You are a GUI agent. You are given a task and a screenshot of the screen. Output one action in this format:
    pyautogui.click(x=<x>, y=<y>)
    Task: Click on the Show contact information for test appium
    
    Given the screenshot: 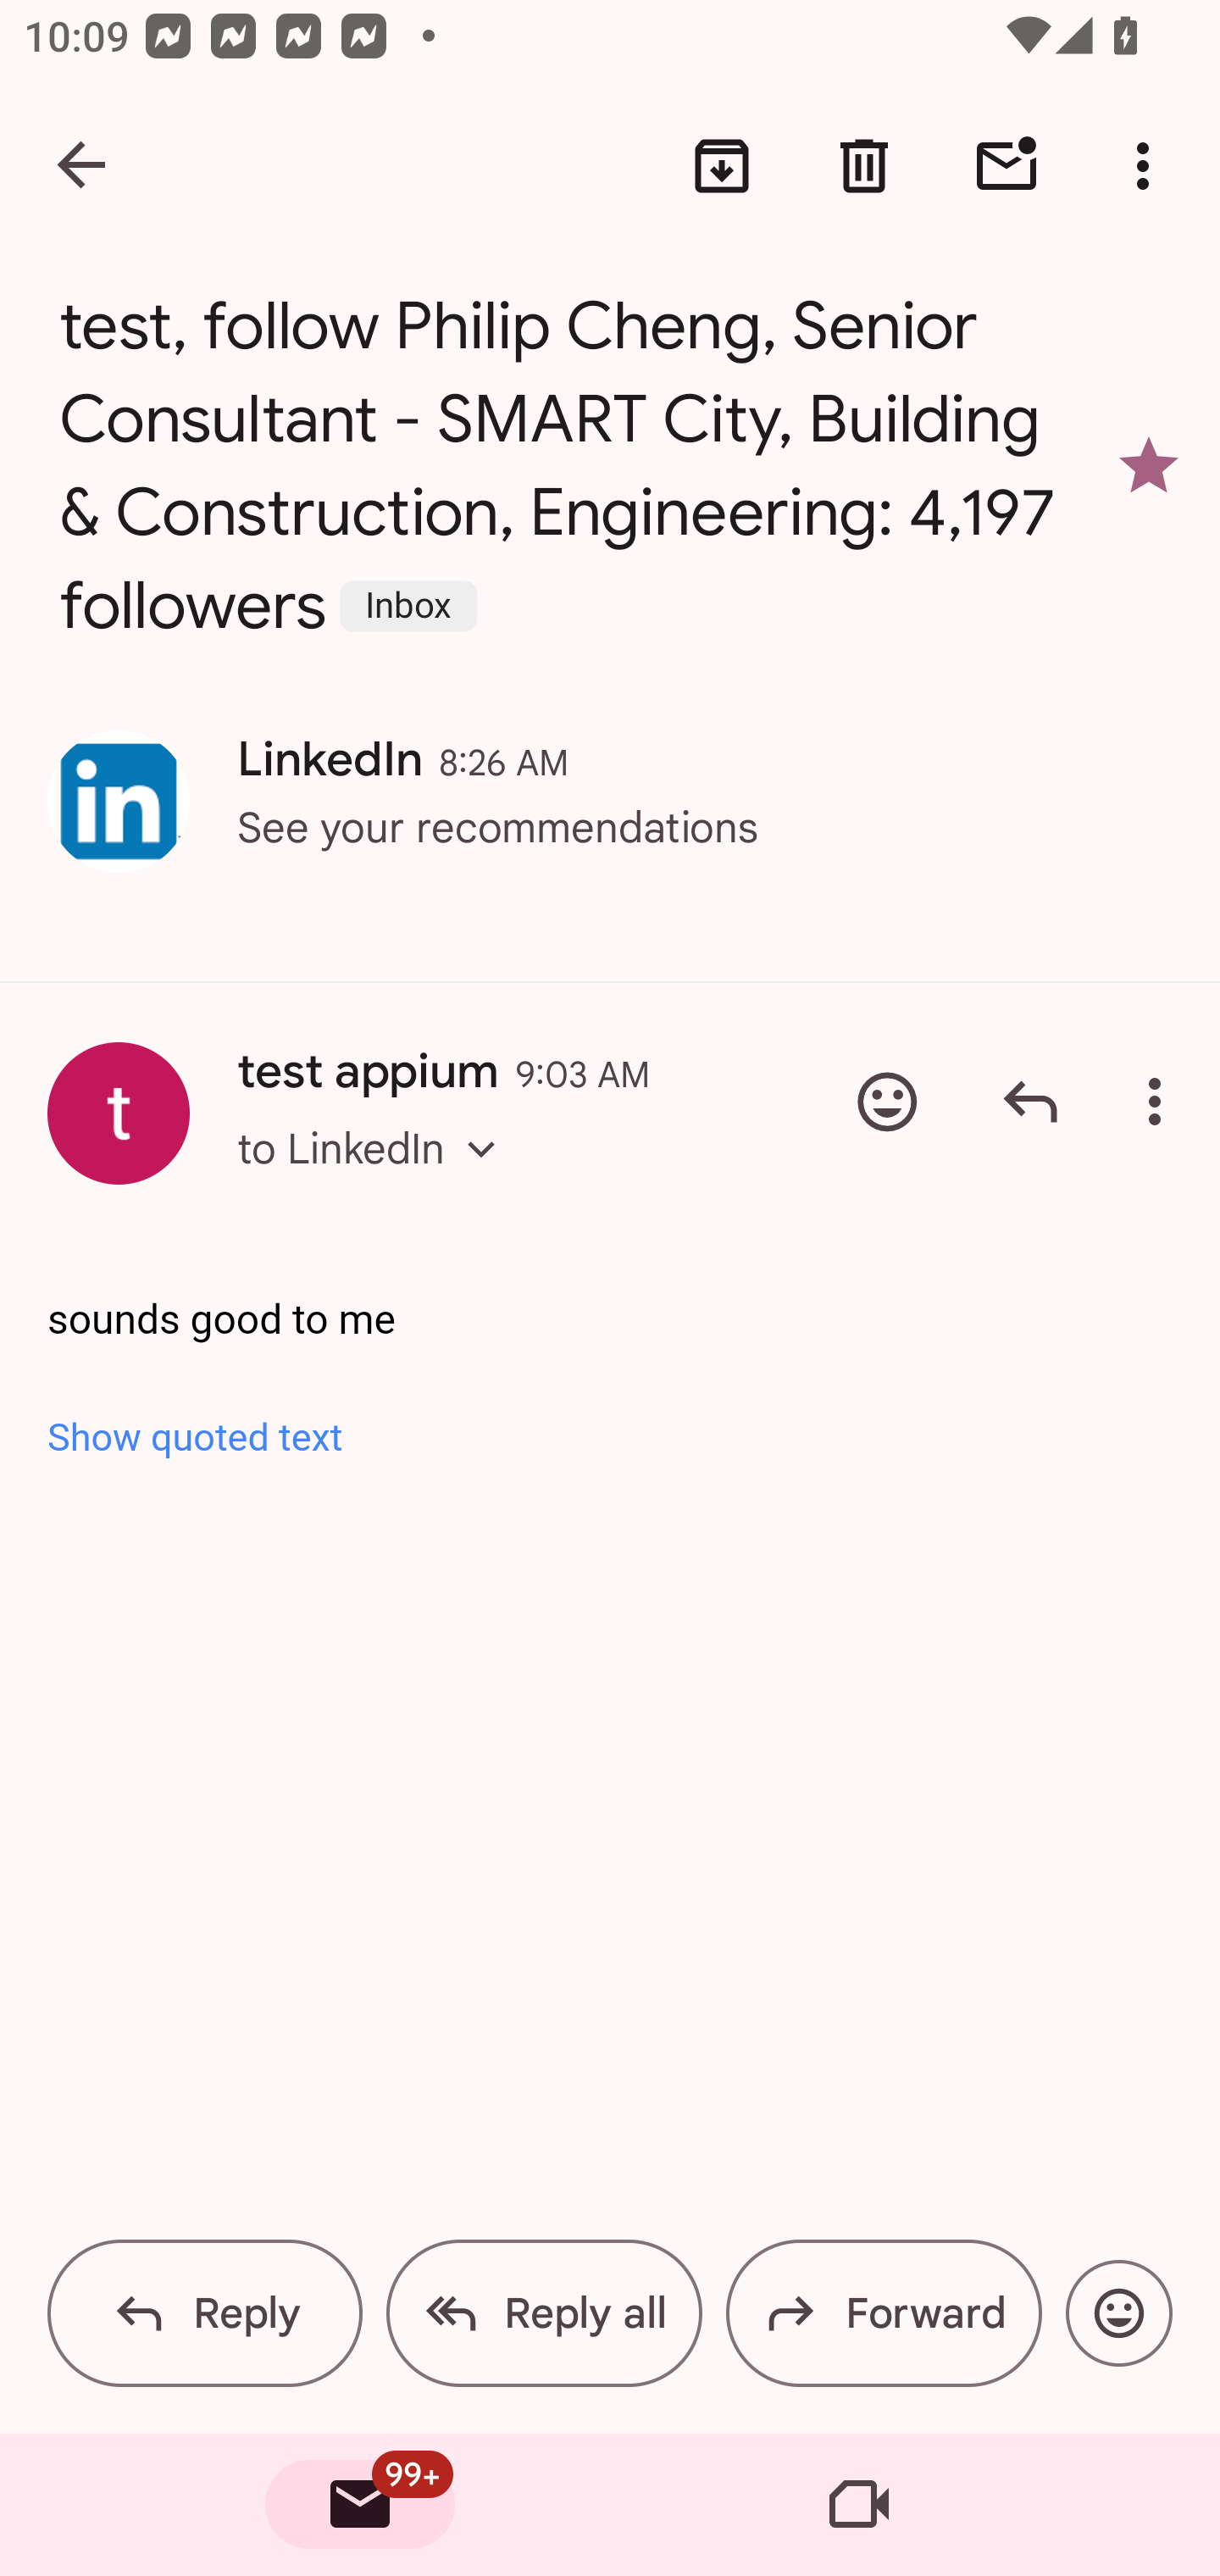 What is the action you would take?
    pyautogui.click(x=119, y=1113)
    